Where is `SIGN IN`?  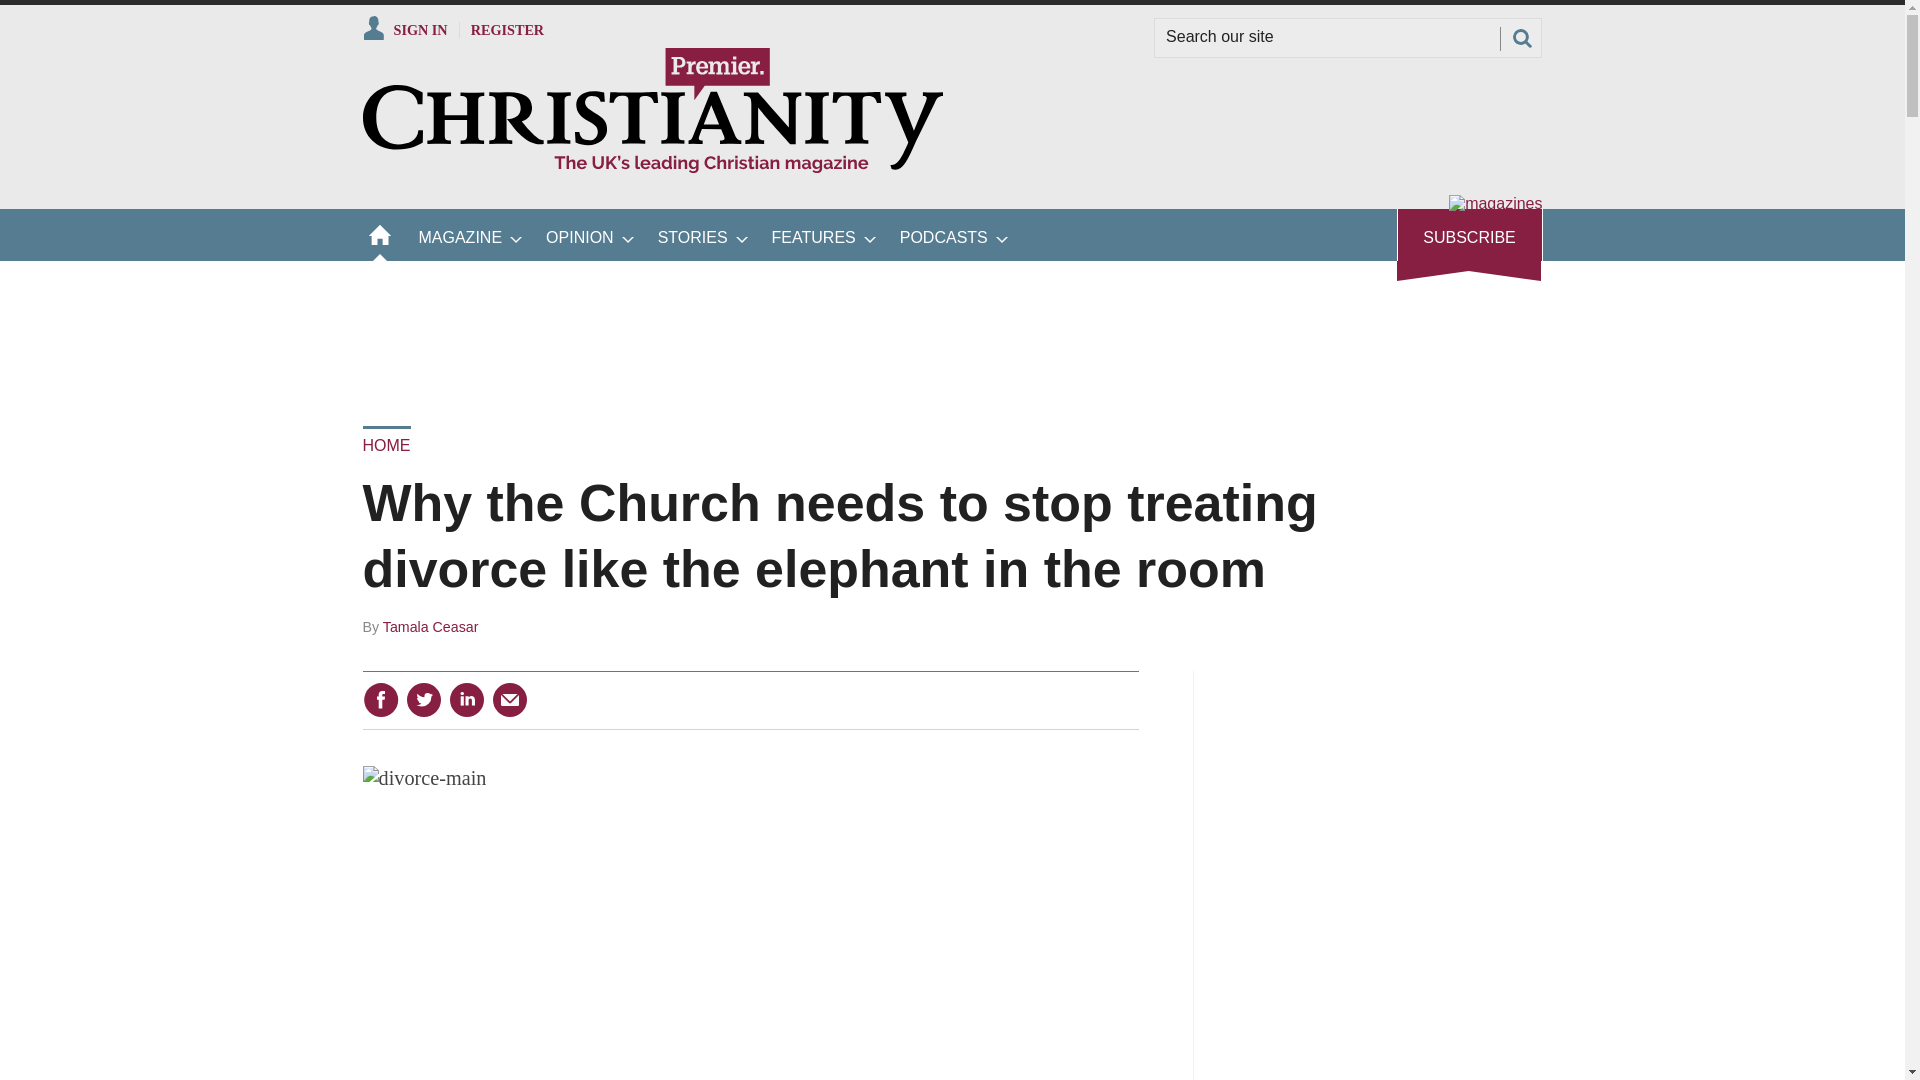
SIGN IN is located at coordinates (404, 29).